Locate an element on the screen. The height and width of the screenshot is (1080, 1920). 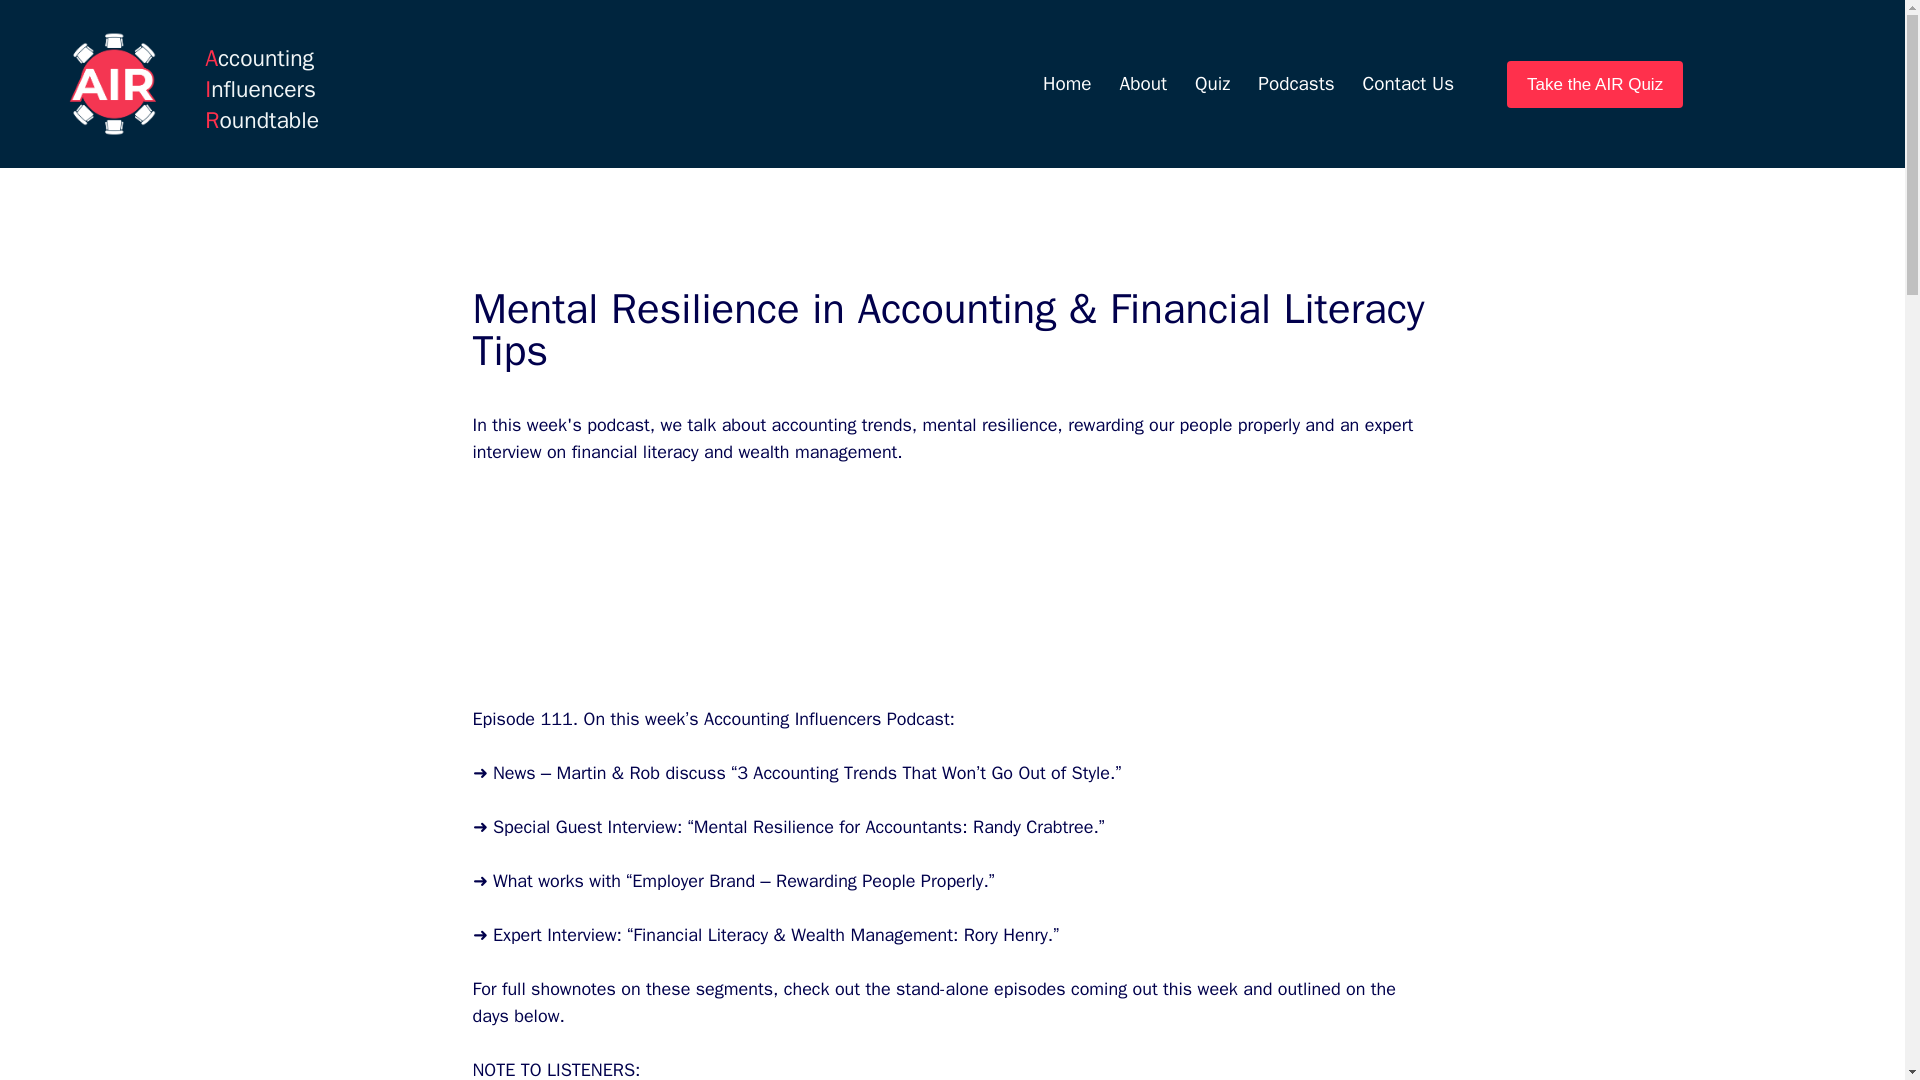
Quiz is located at coordinates (1212, 84).